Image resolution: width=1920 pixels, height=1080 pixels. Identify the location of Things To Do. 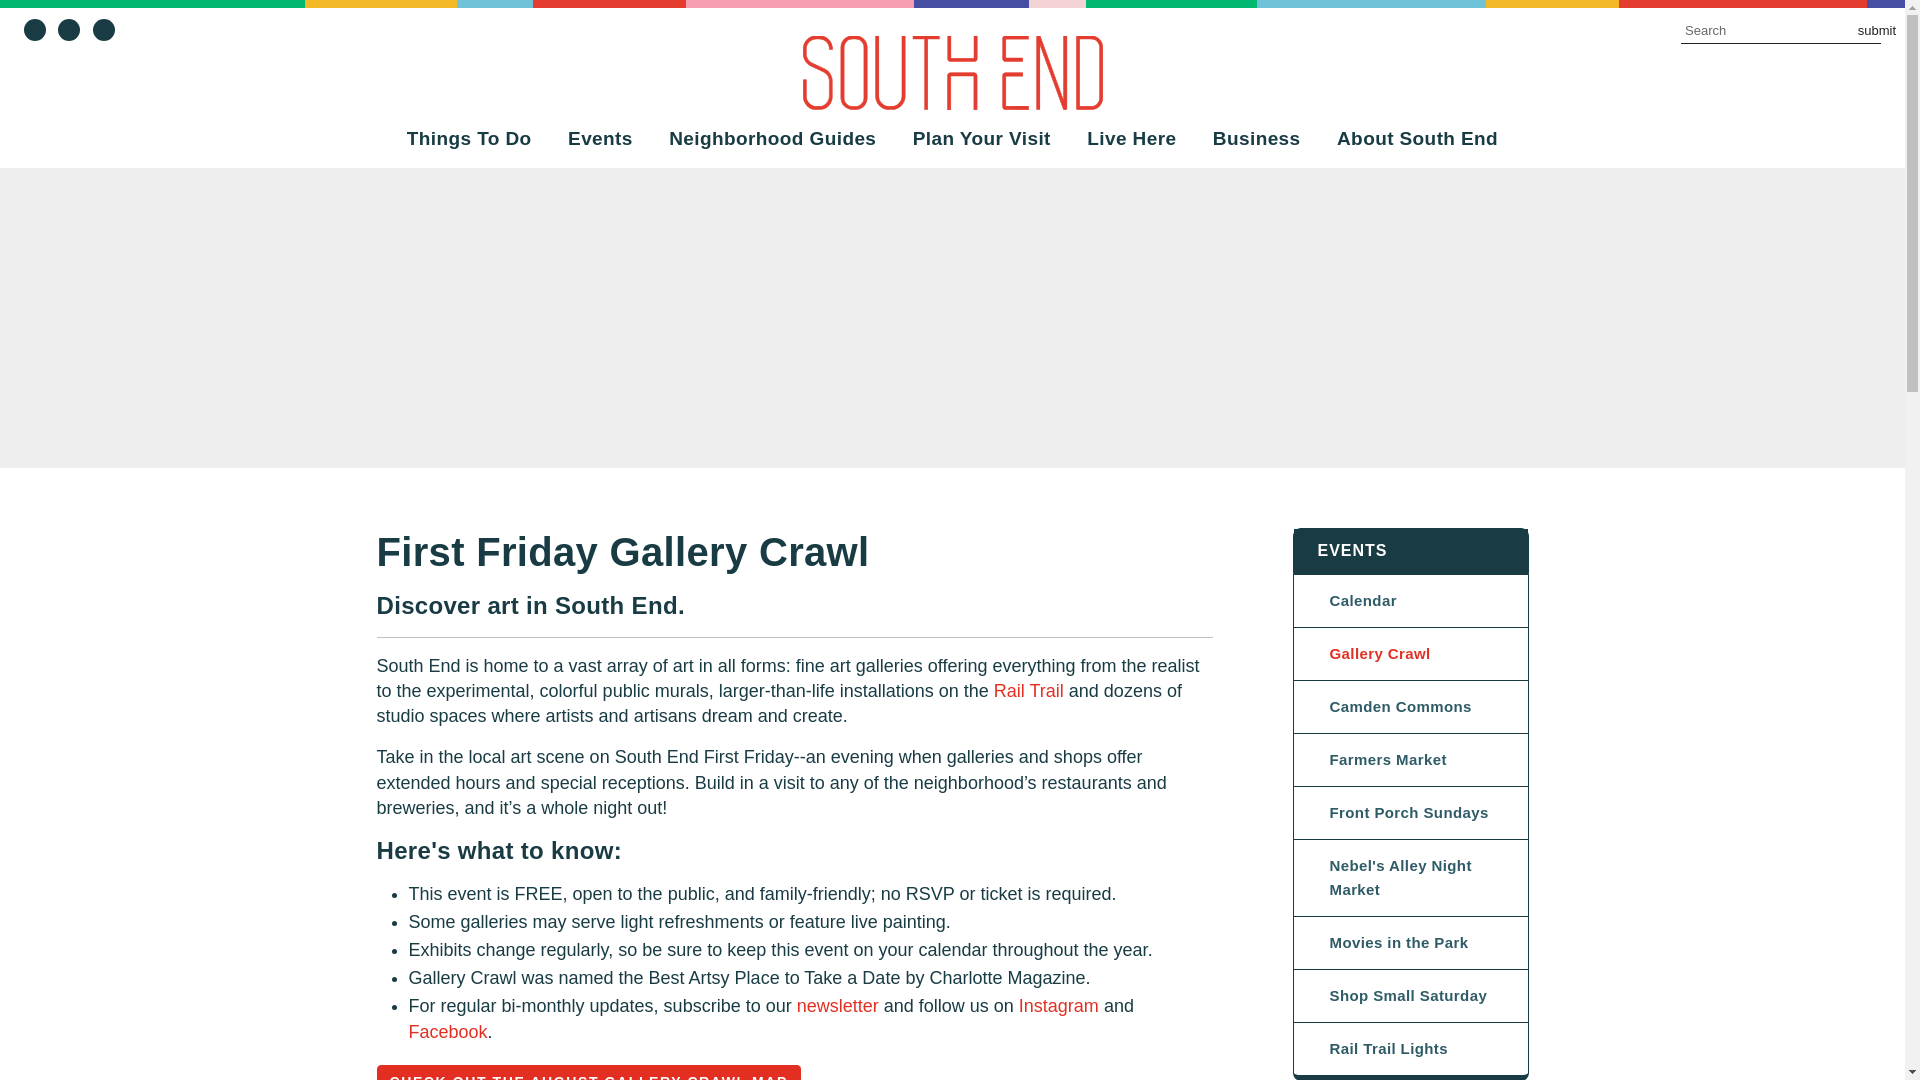
(469, 138).